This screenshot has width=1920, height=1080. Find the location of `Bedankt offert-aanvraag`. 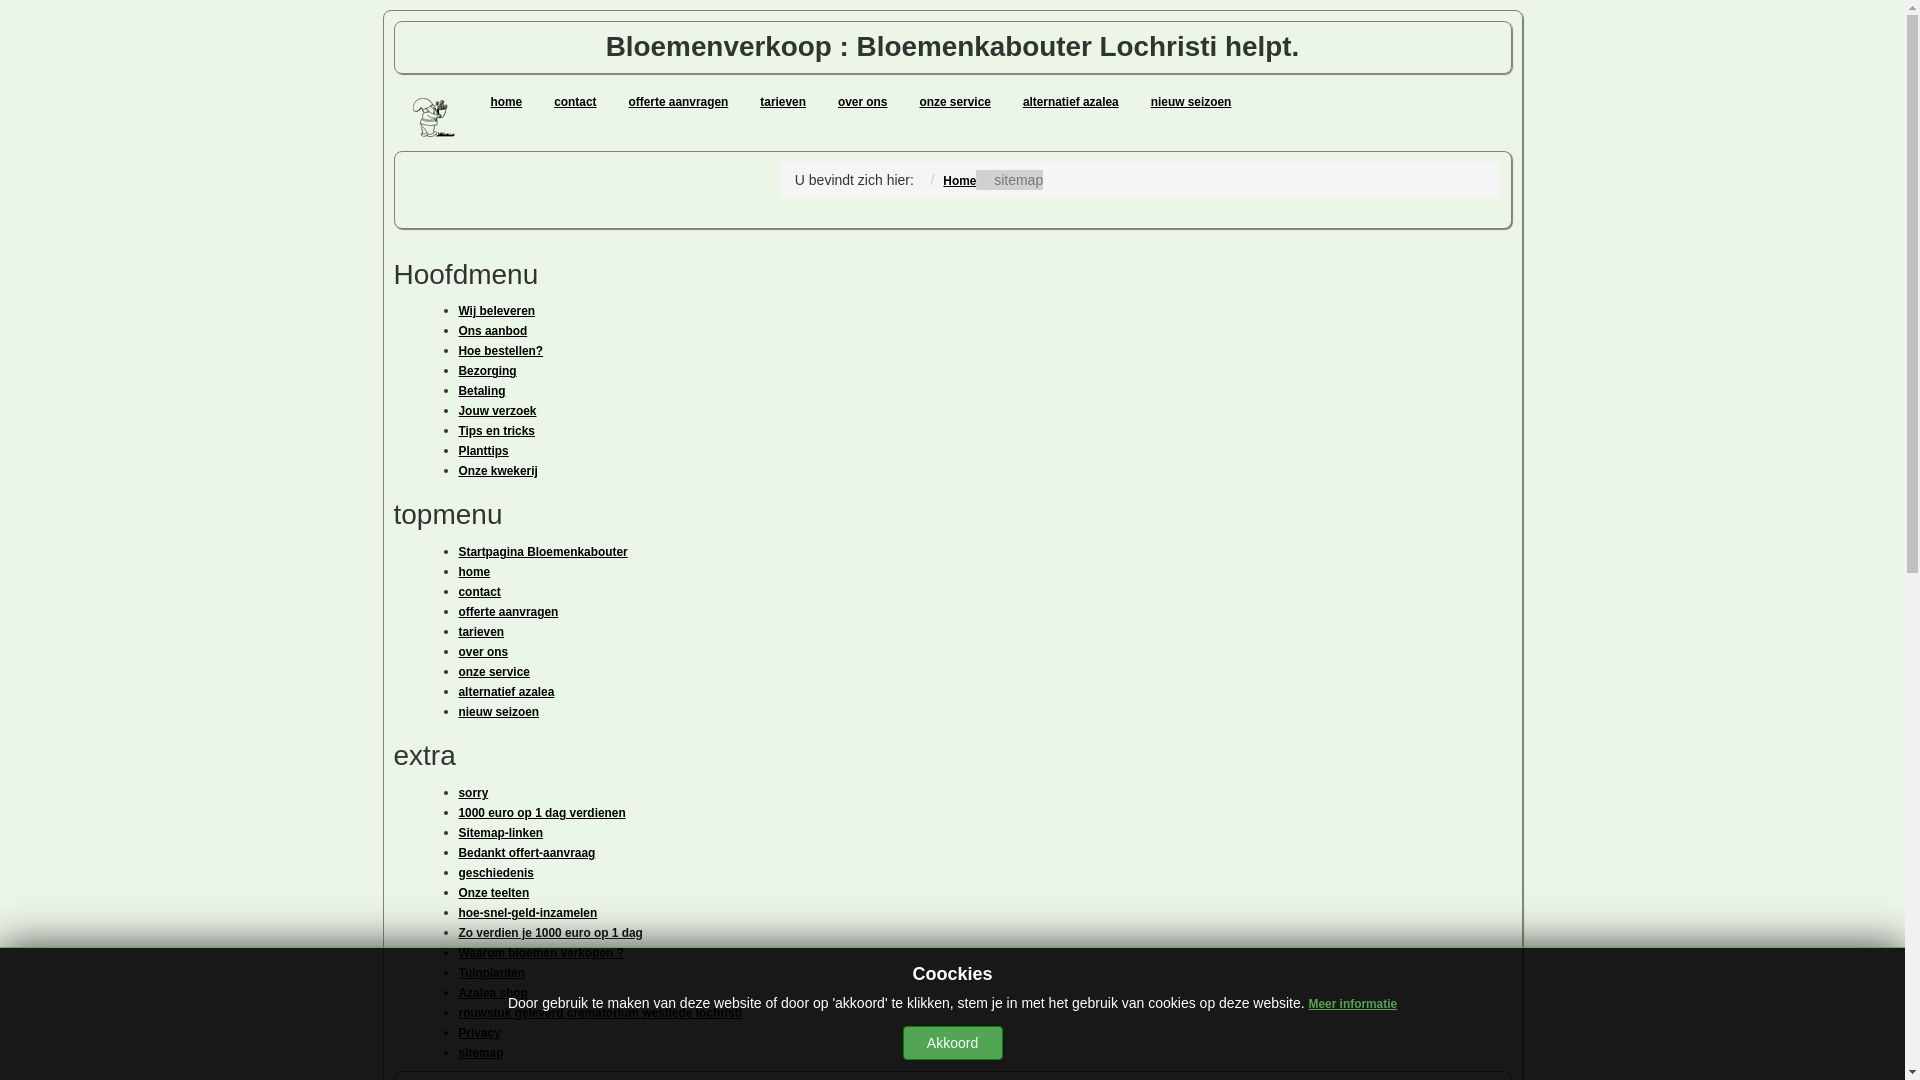

Bedankt offert-aanvraag is located at coordinates (526, 853).